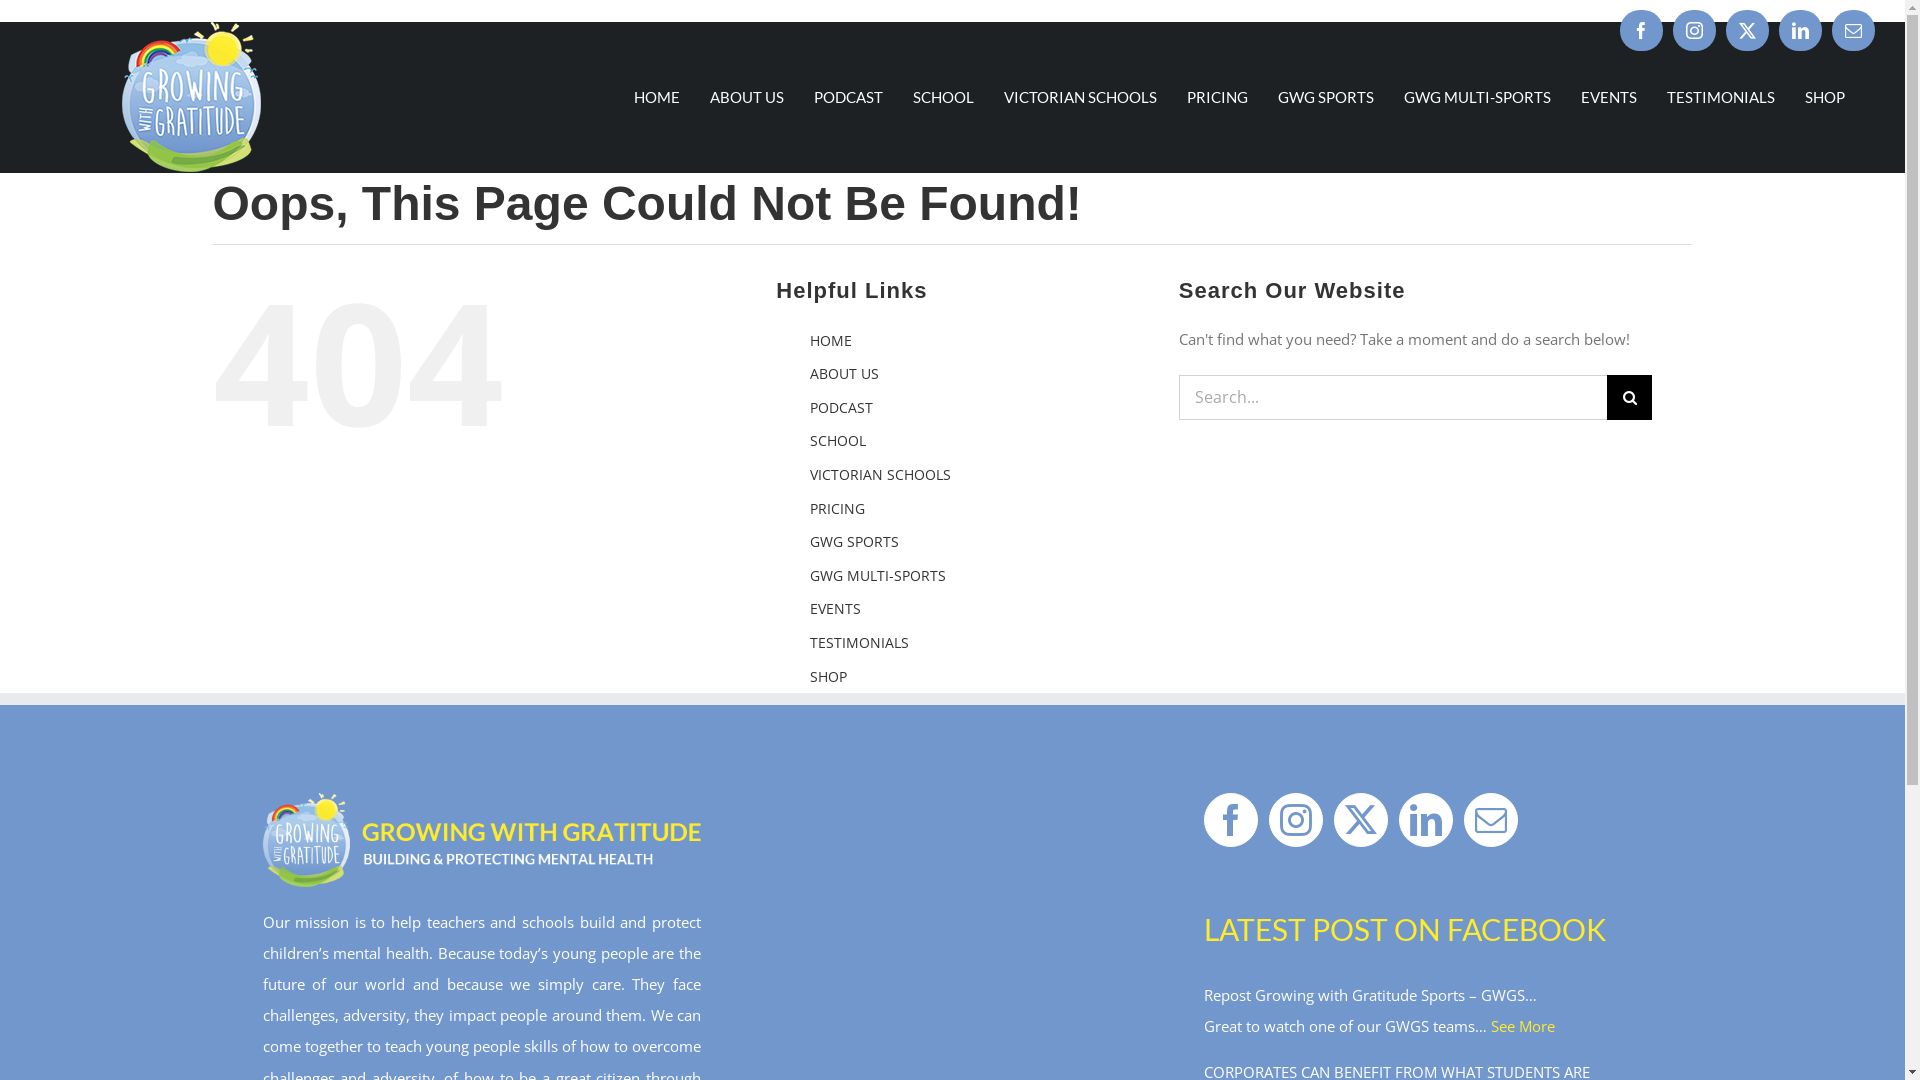 This screenshot has height=1080, width=1920. What do you see at coordinates (1478, 97) in the screenshot?
I see `GWG MULTI-SPORTS` at bounding box center [1478, 97].